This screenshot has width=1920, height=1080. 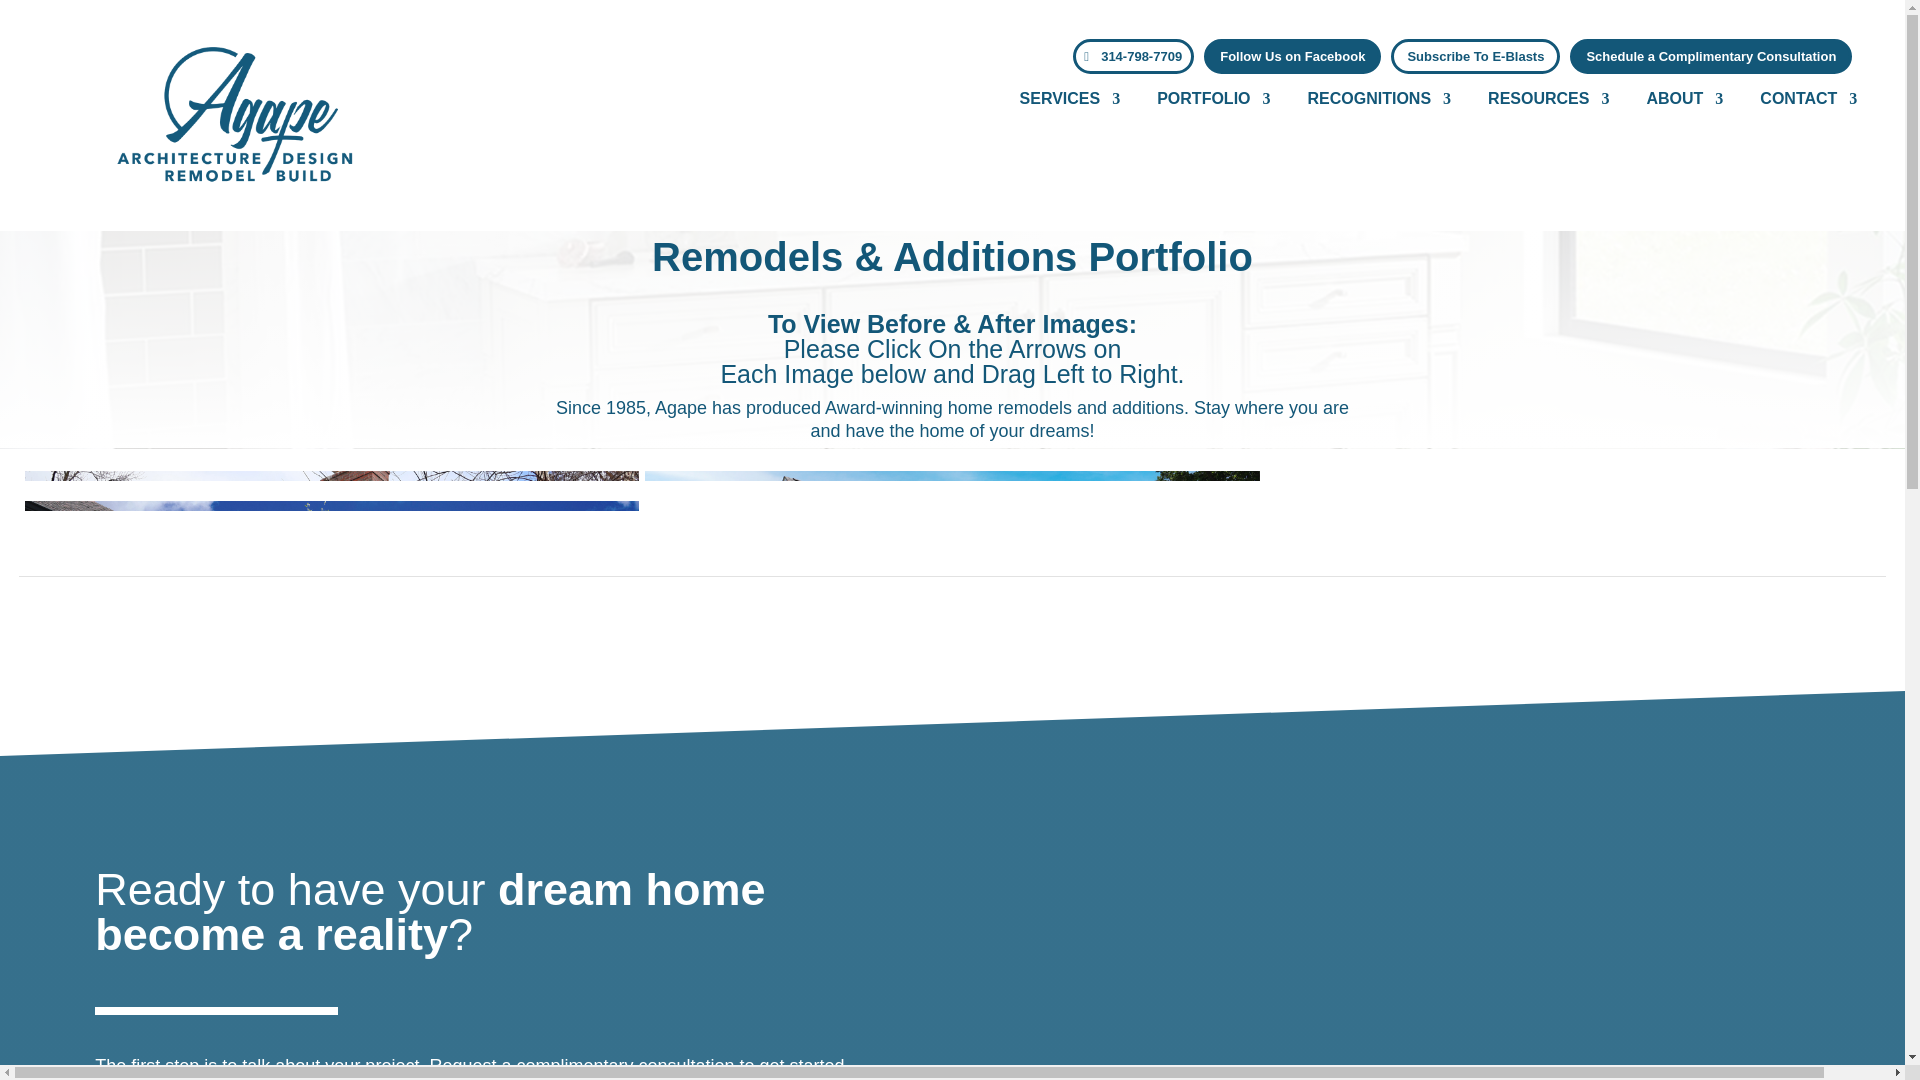 What do you see at coordinates (1134, 56) in the screenshot?
I see `314-798-7709` at bounding box center [1134, 56].